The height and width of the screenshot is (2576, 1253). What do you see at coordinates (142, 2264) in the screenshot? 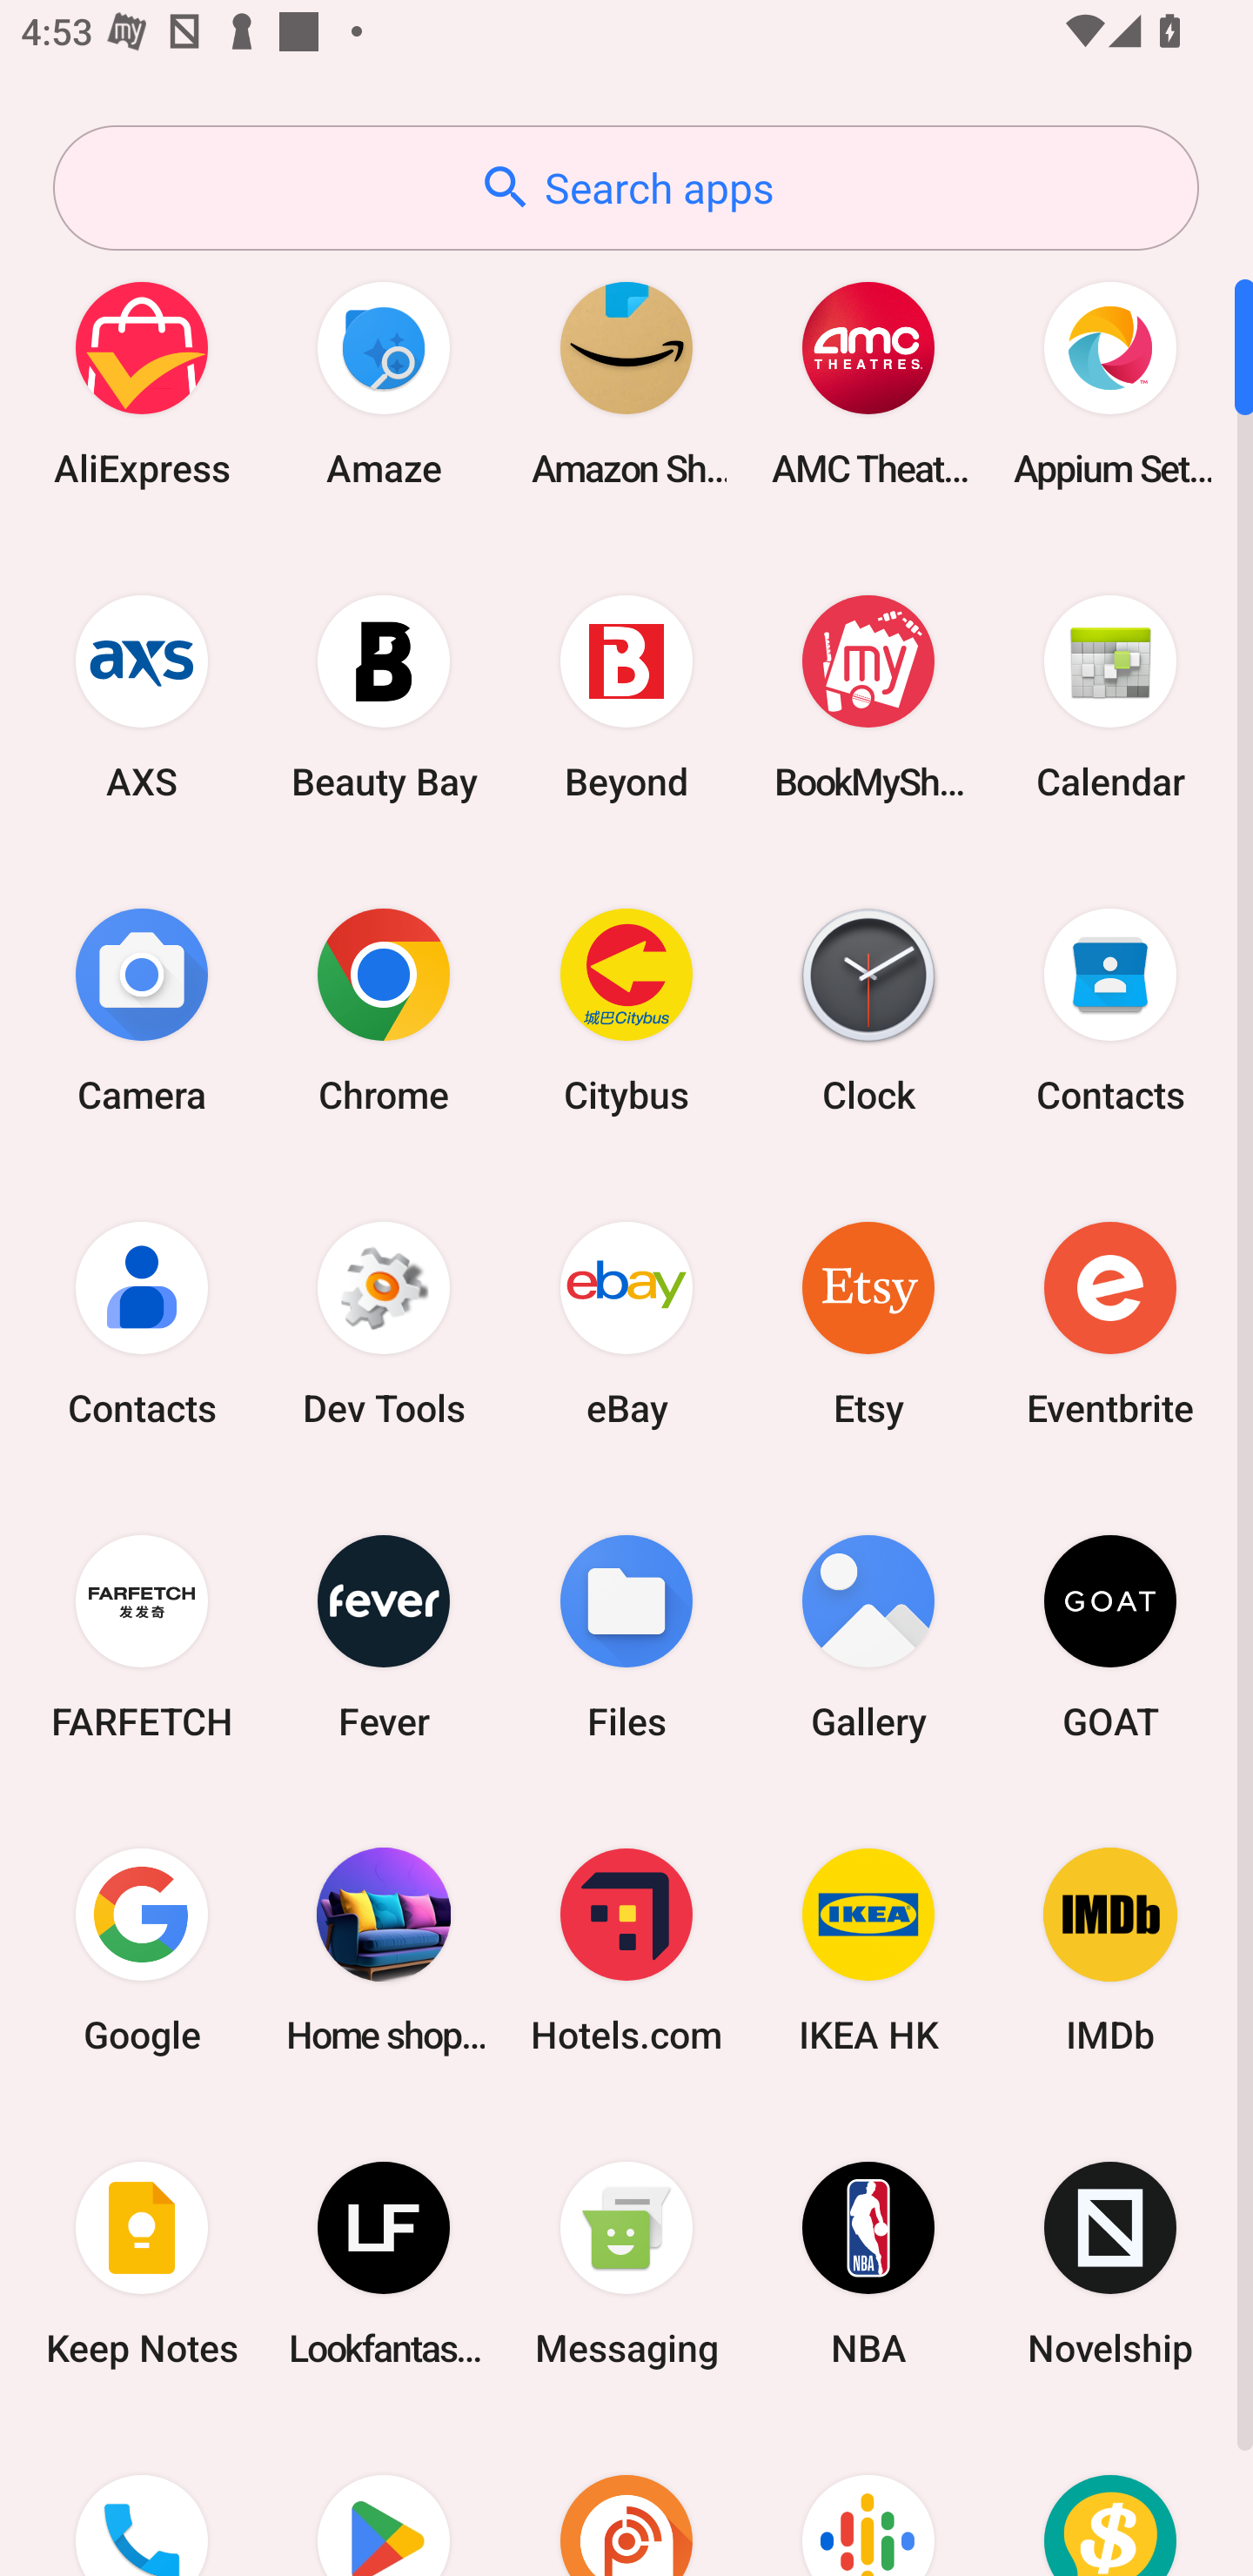
I see `Keep Notes` at bounding box center [142, 2264].